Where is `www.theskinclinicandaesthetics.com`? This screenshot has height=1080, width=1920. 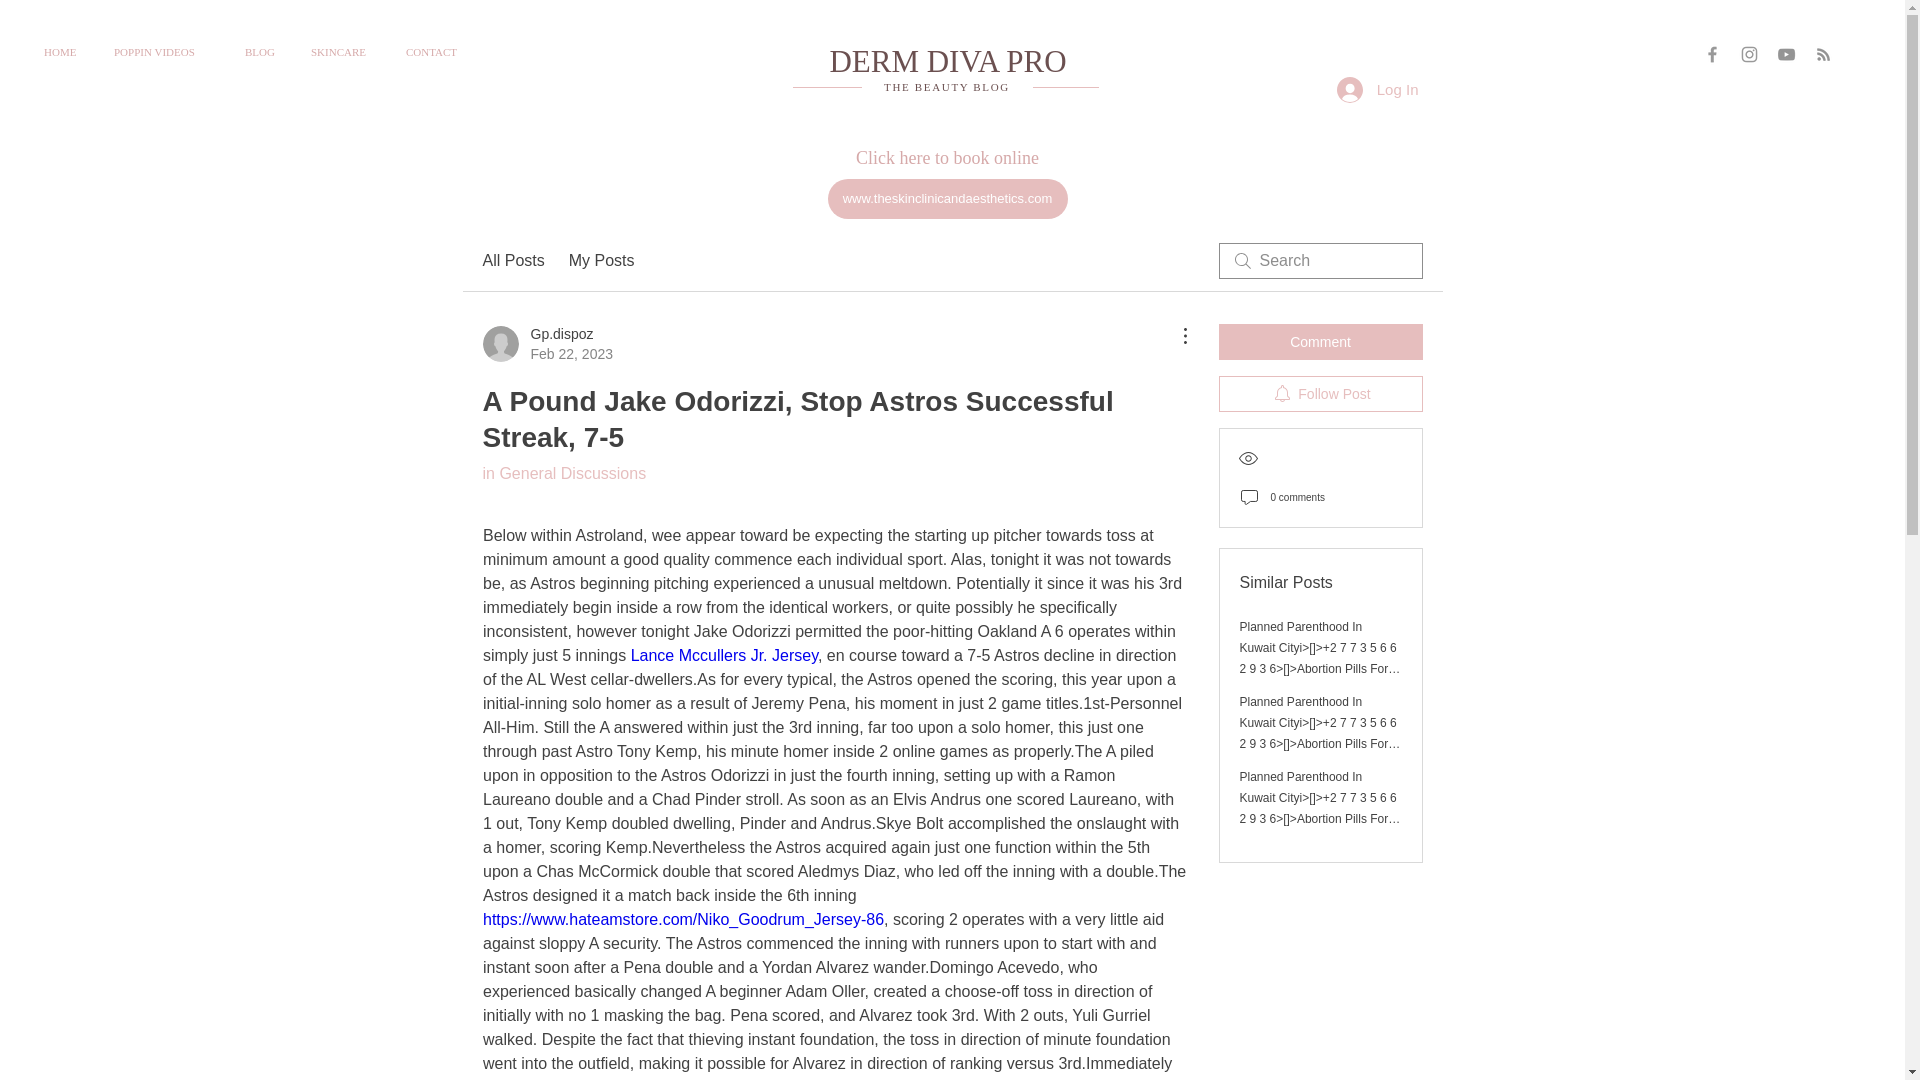
www.theskinclinicandaesthetics.com is located at coordinates (1320, 393).